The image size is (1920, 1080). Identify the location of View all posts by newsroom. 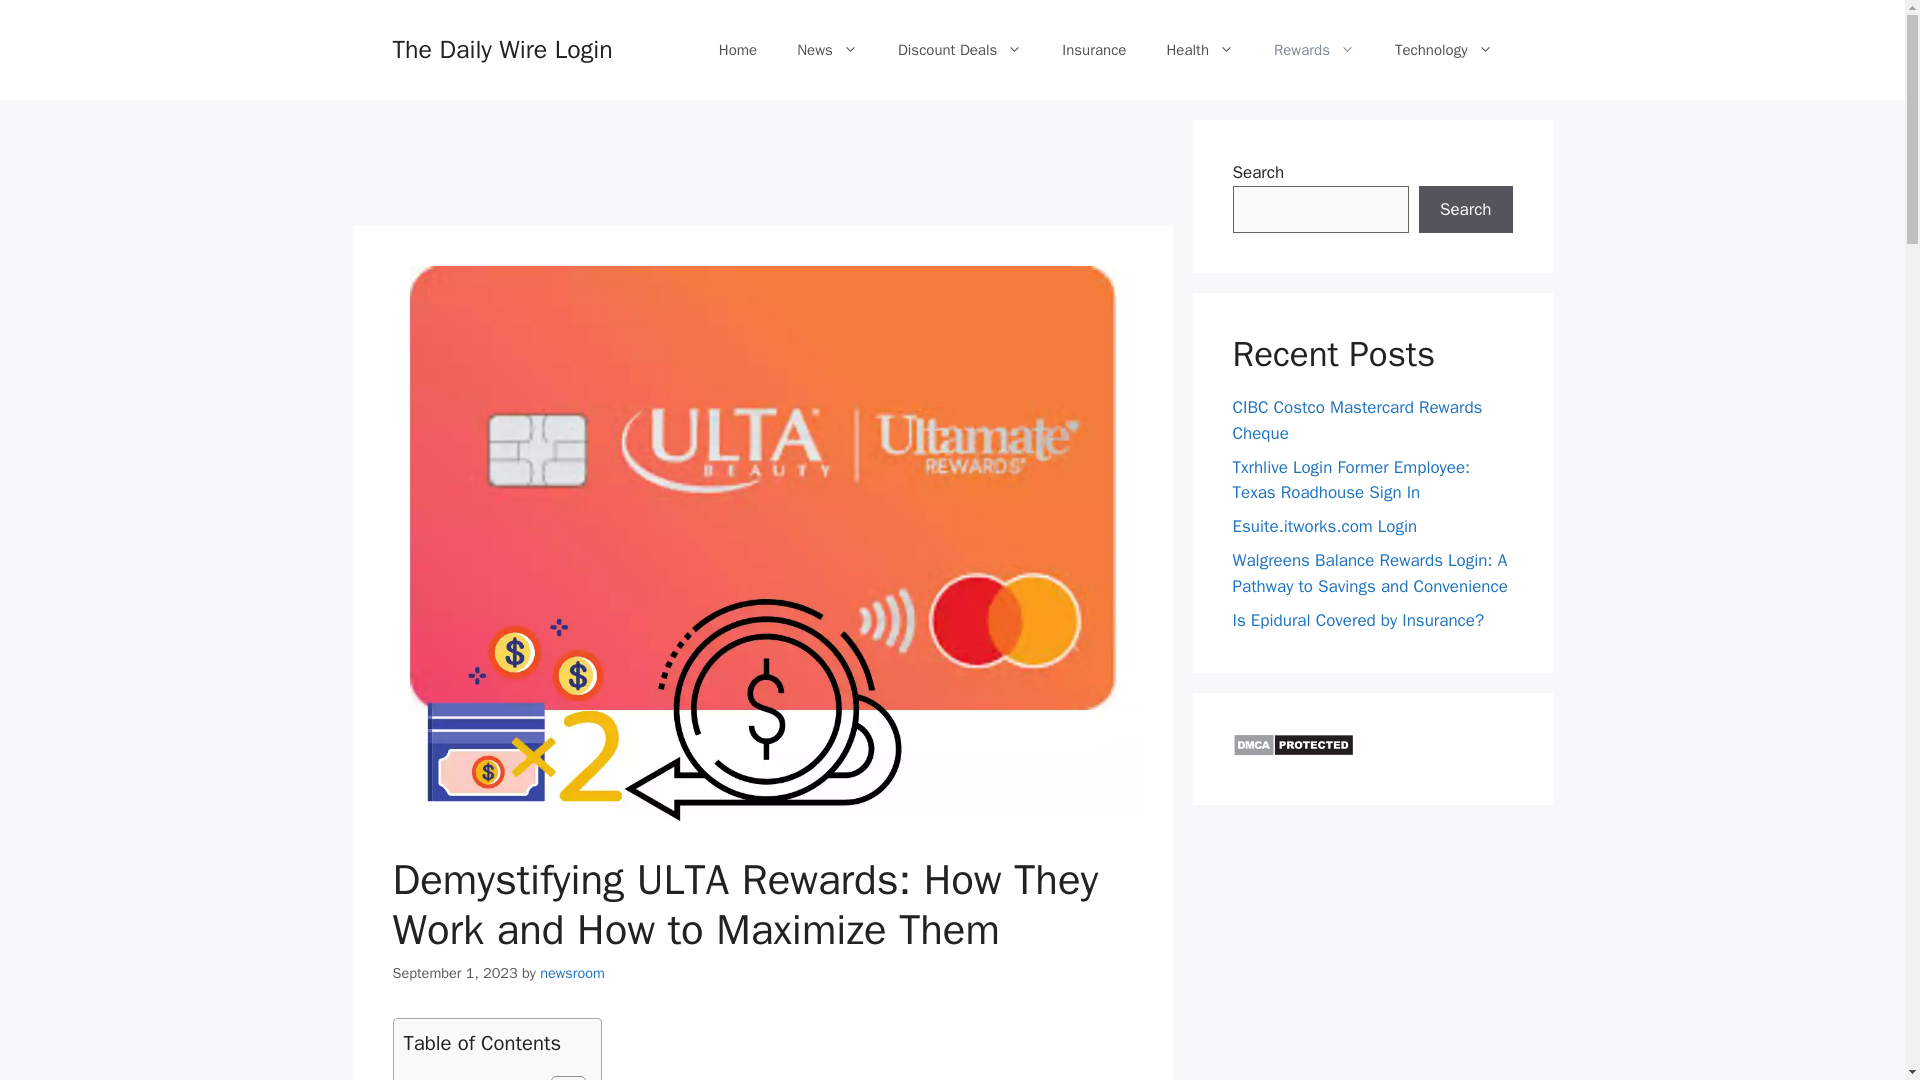
(572, 972).